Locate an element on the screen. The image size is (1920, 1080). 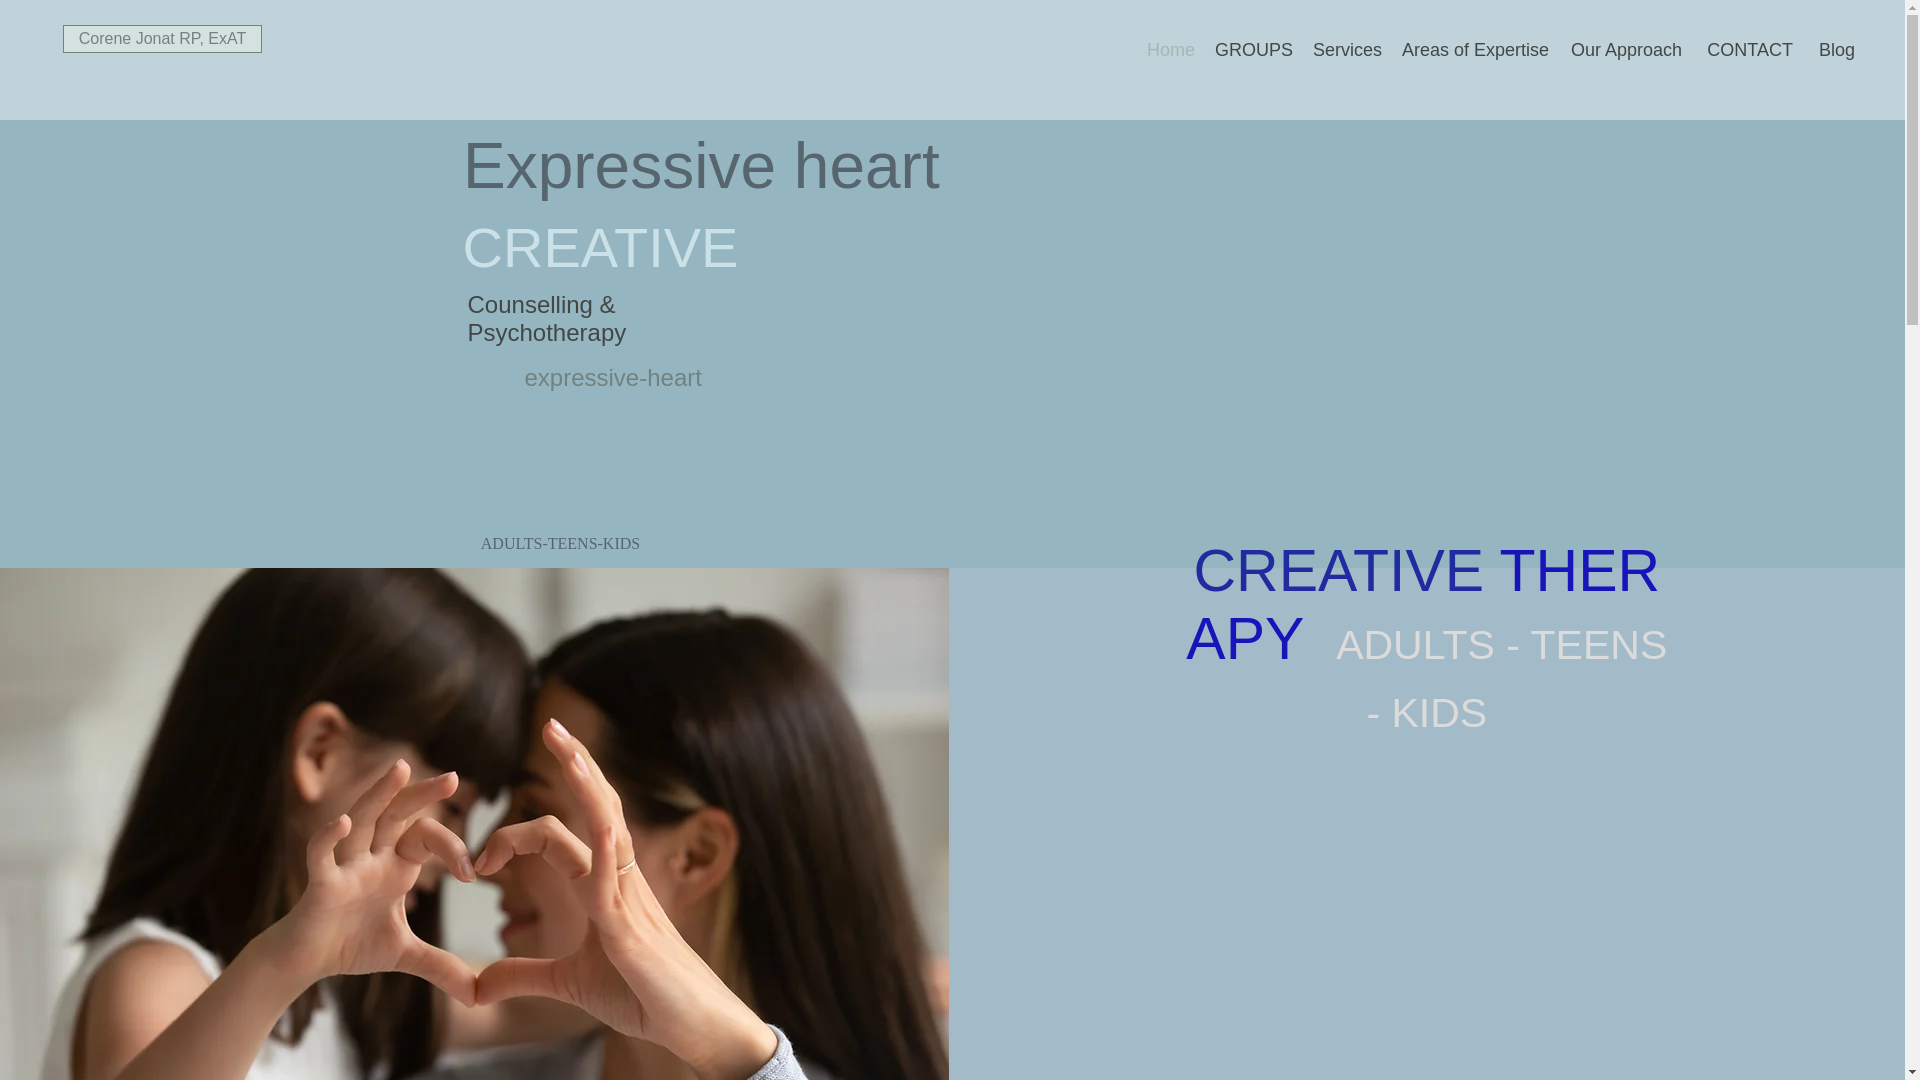
Services is located at coordinates (1348, 49).